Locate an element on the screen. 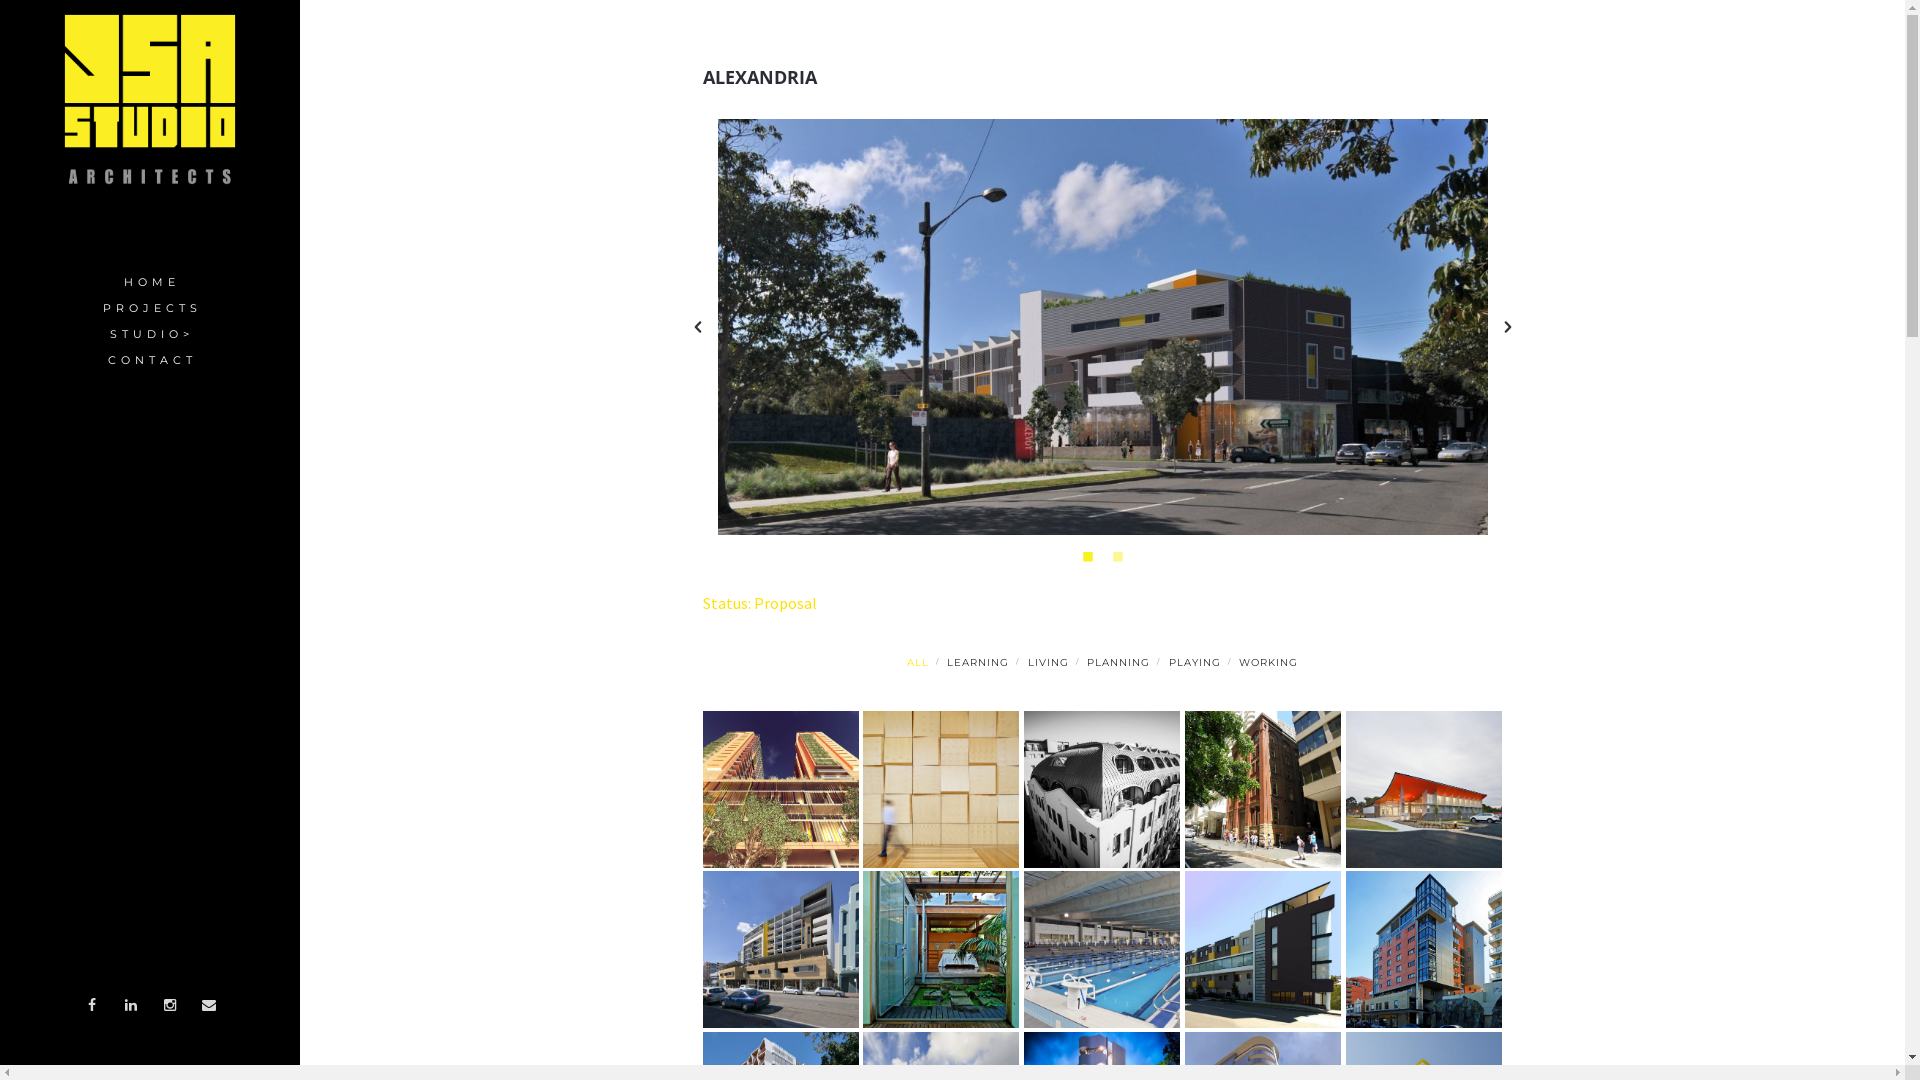 The width and height of the screenshot is (1920, 1080). C O N T A C T is located at coordinates (150, 360).